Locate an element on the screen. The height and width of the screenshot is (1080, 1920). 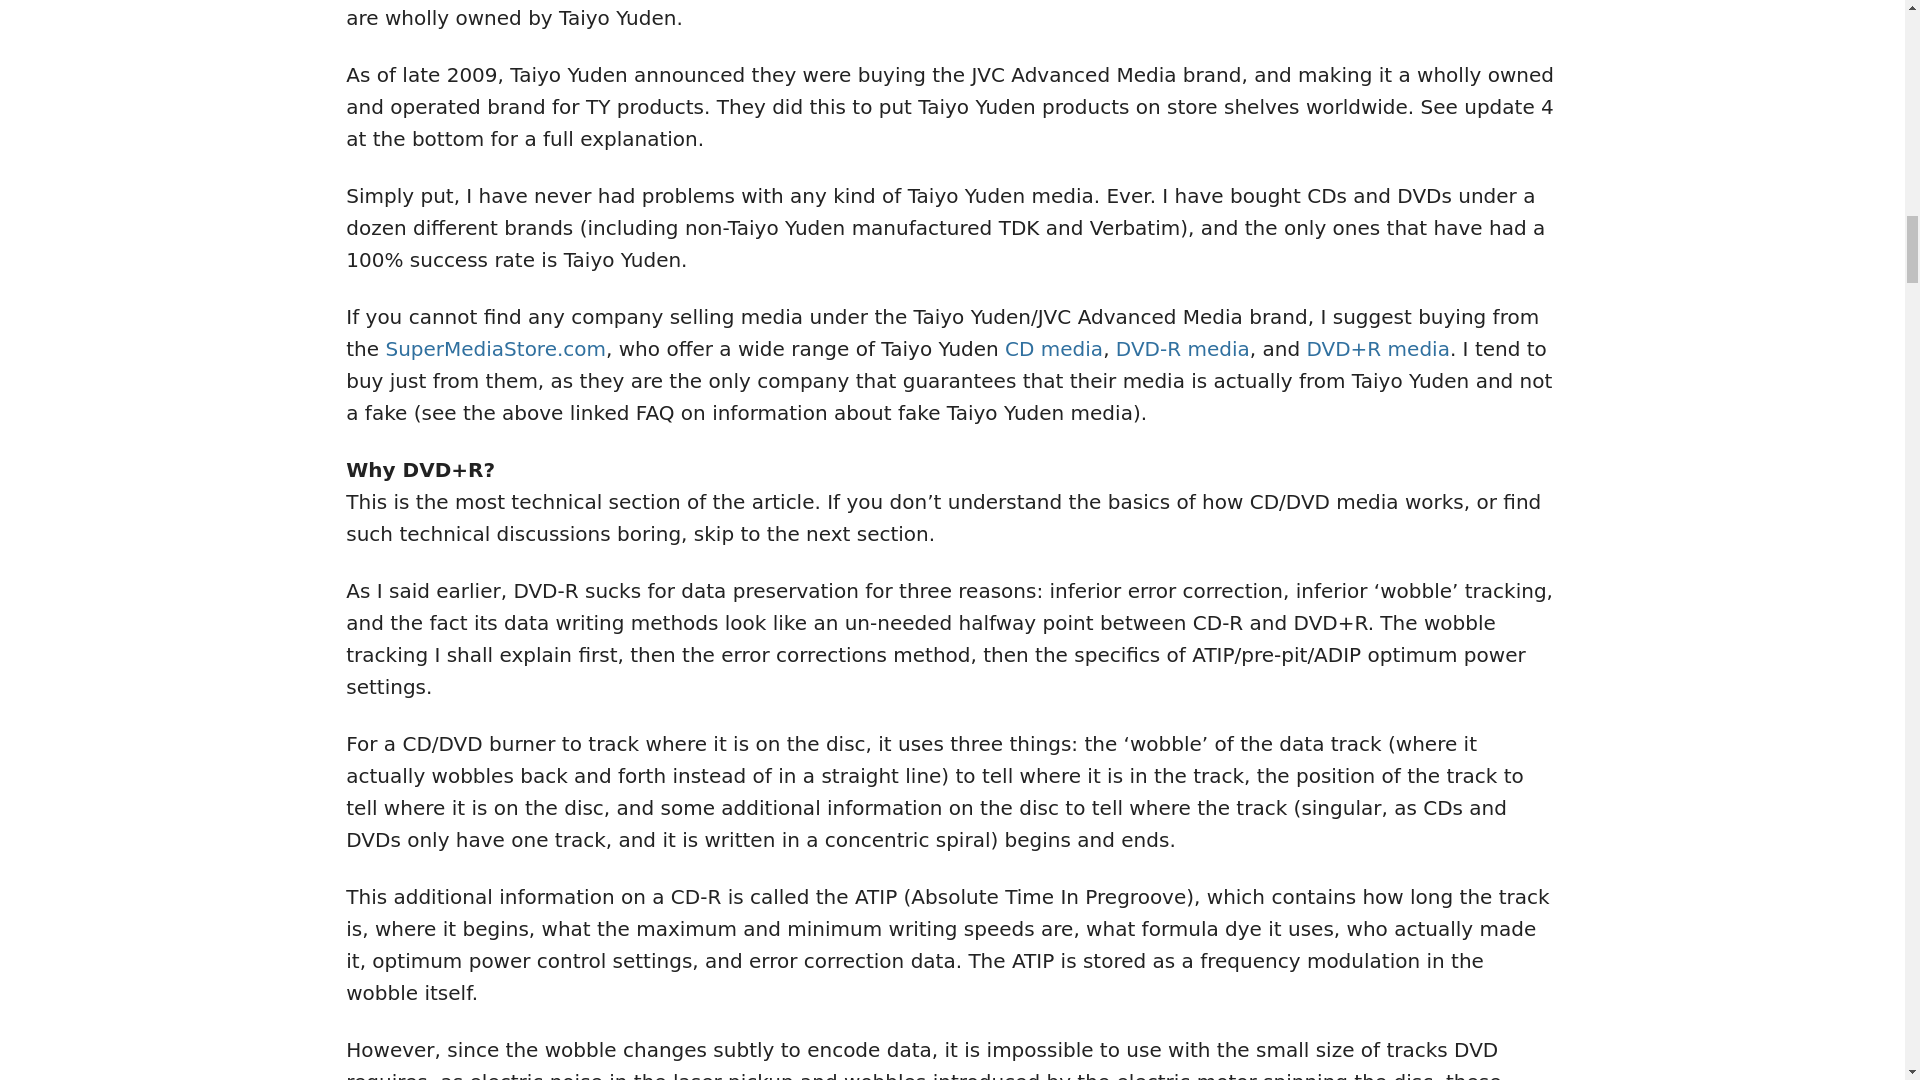
DVD-R media is located at coordinates (1182, 348).